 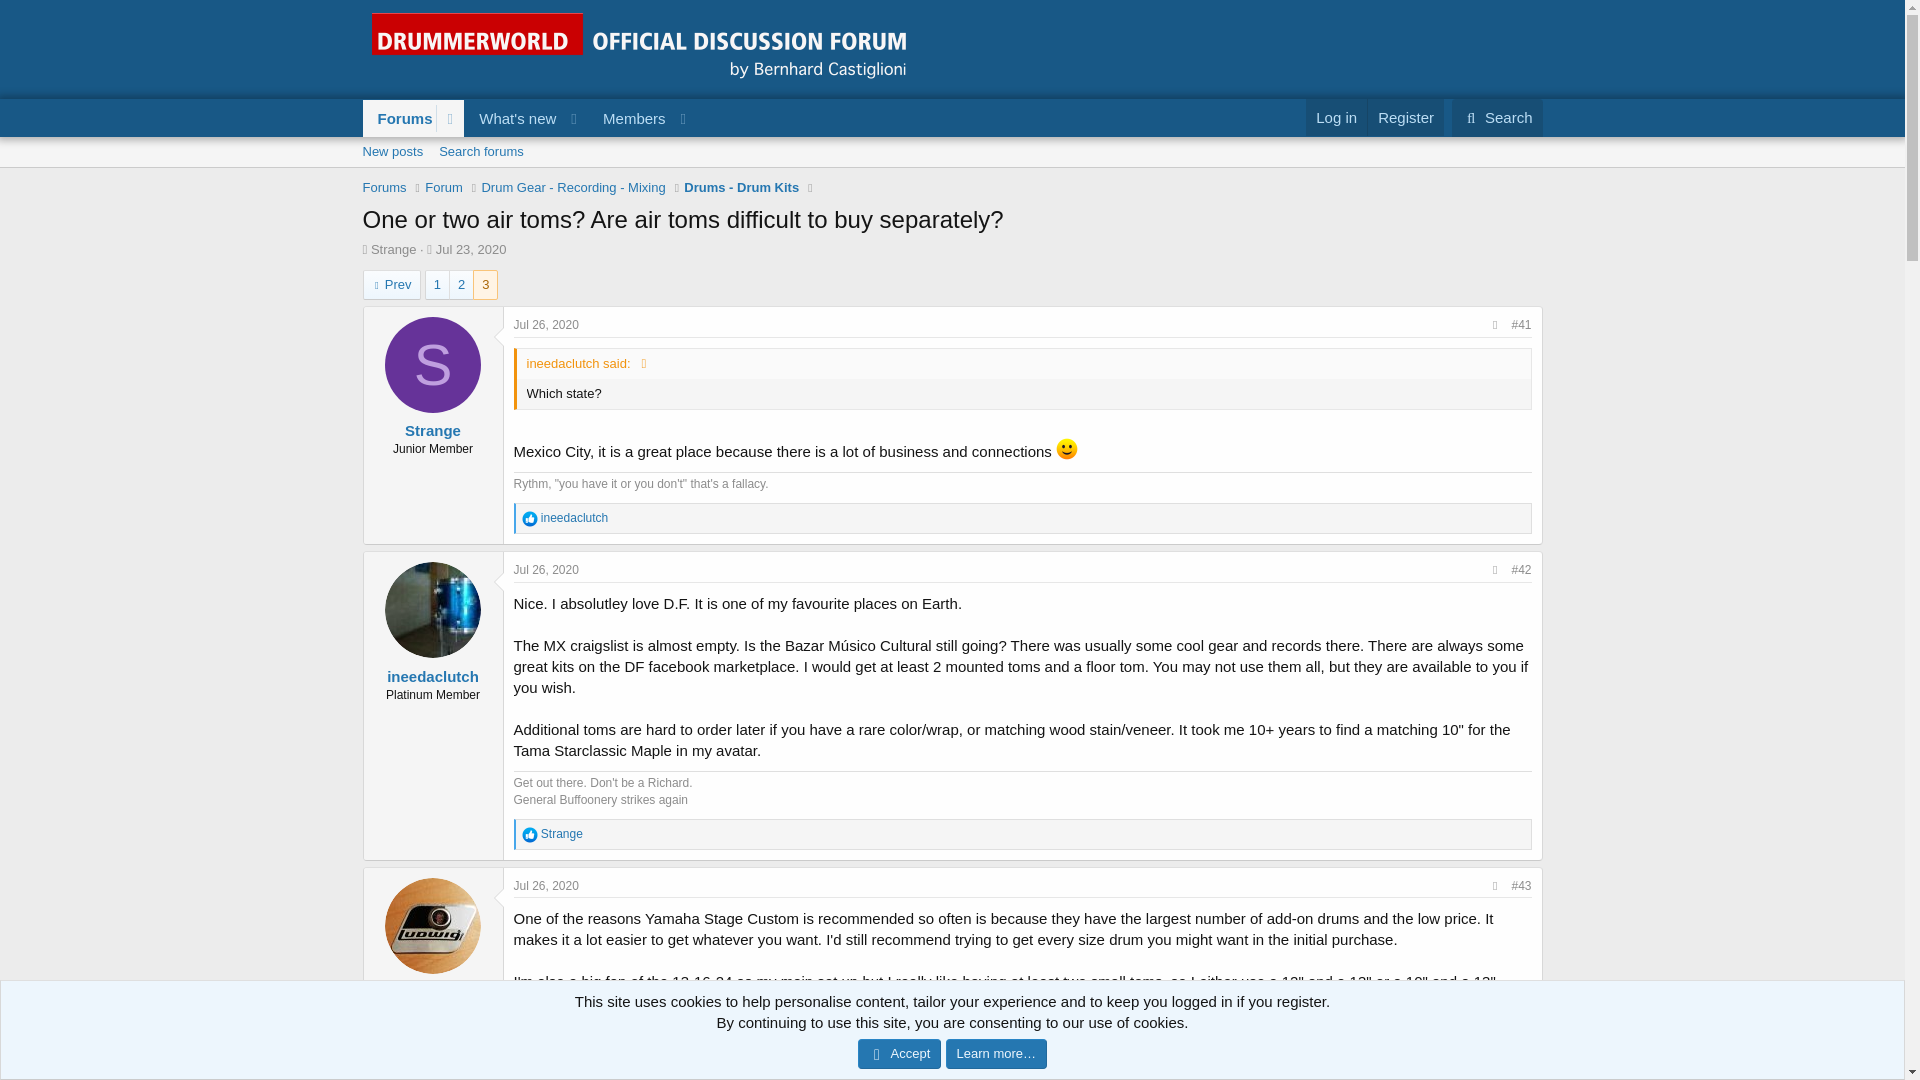 What do you see at coordinates (1336, 118) in the screenshot?
I see `Prev` at bounding box center [1336, 118].